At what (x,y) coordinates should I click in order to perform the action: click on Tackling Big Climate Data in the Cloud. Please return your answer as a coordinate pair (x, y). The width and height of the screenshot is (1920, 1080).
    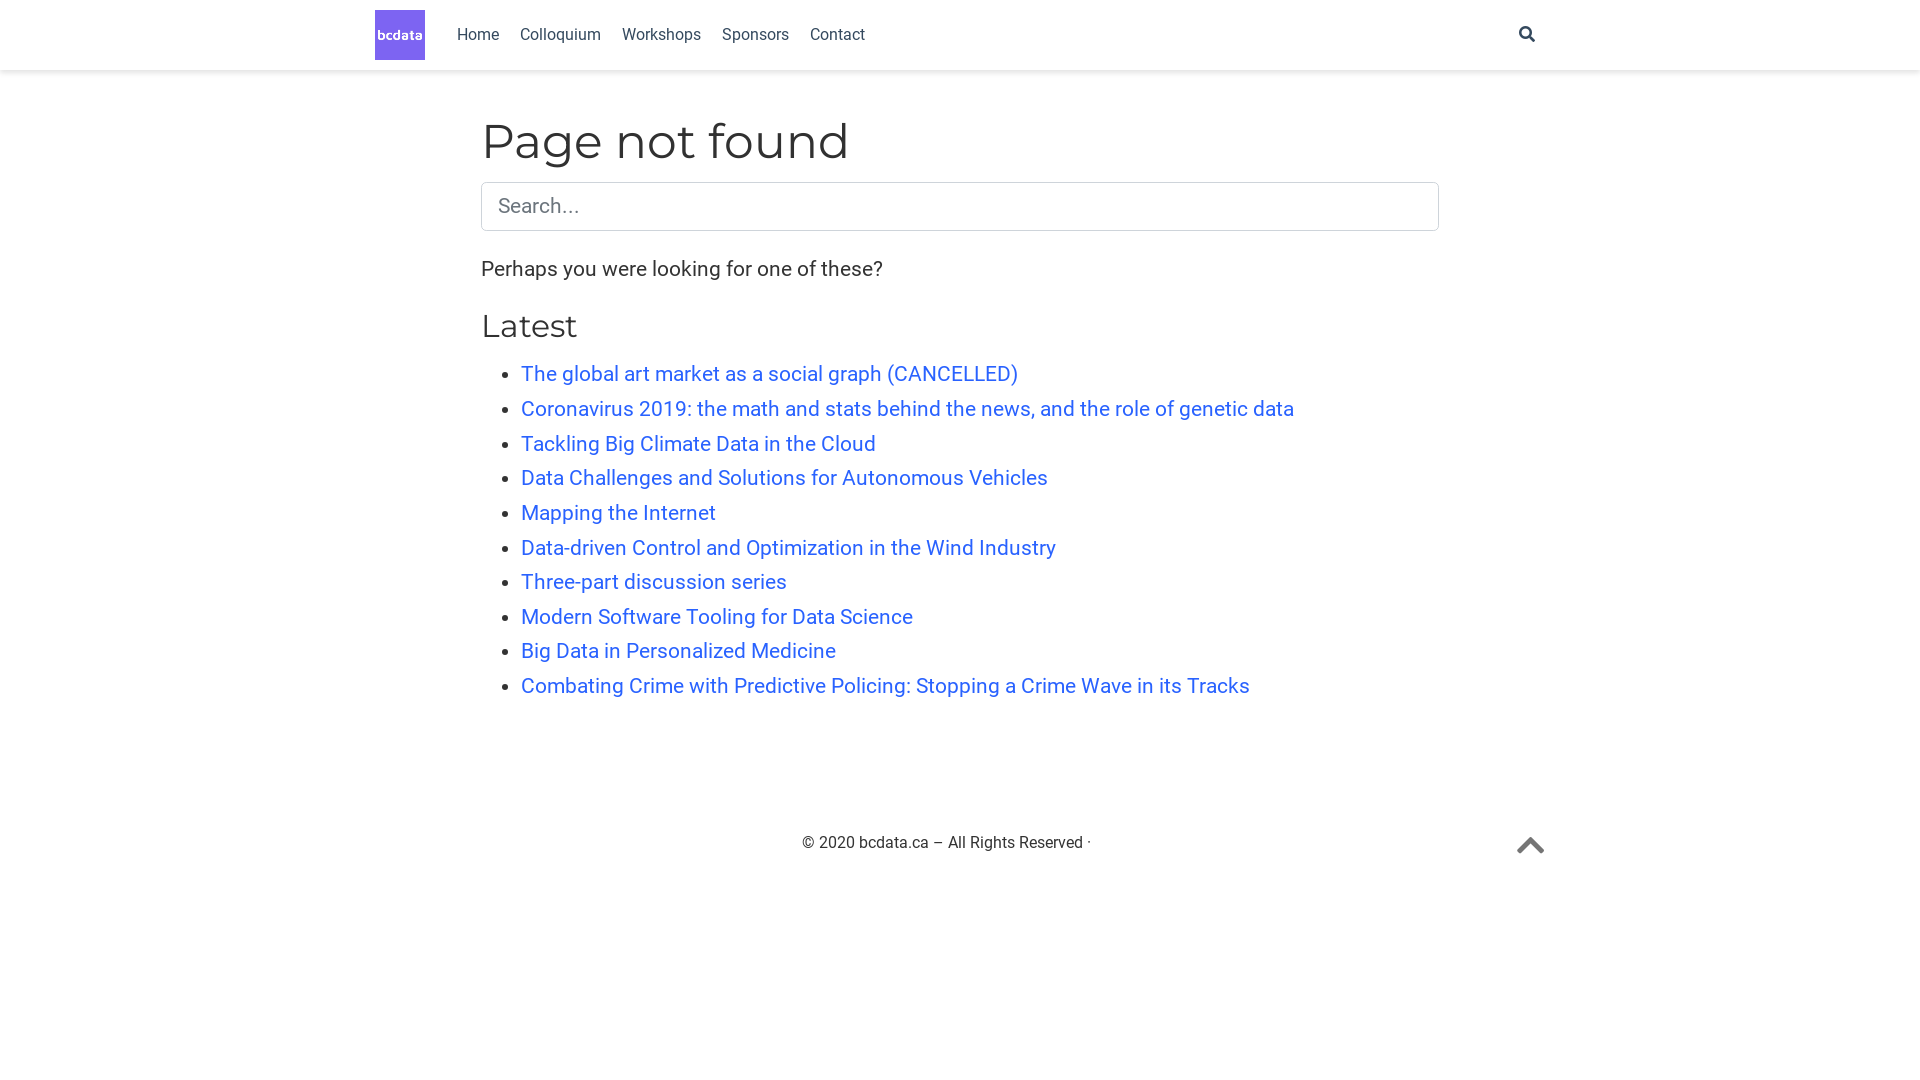
    Looking at the image, I should click on (698, 444).